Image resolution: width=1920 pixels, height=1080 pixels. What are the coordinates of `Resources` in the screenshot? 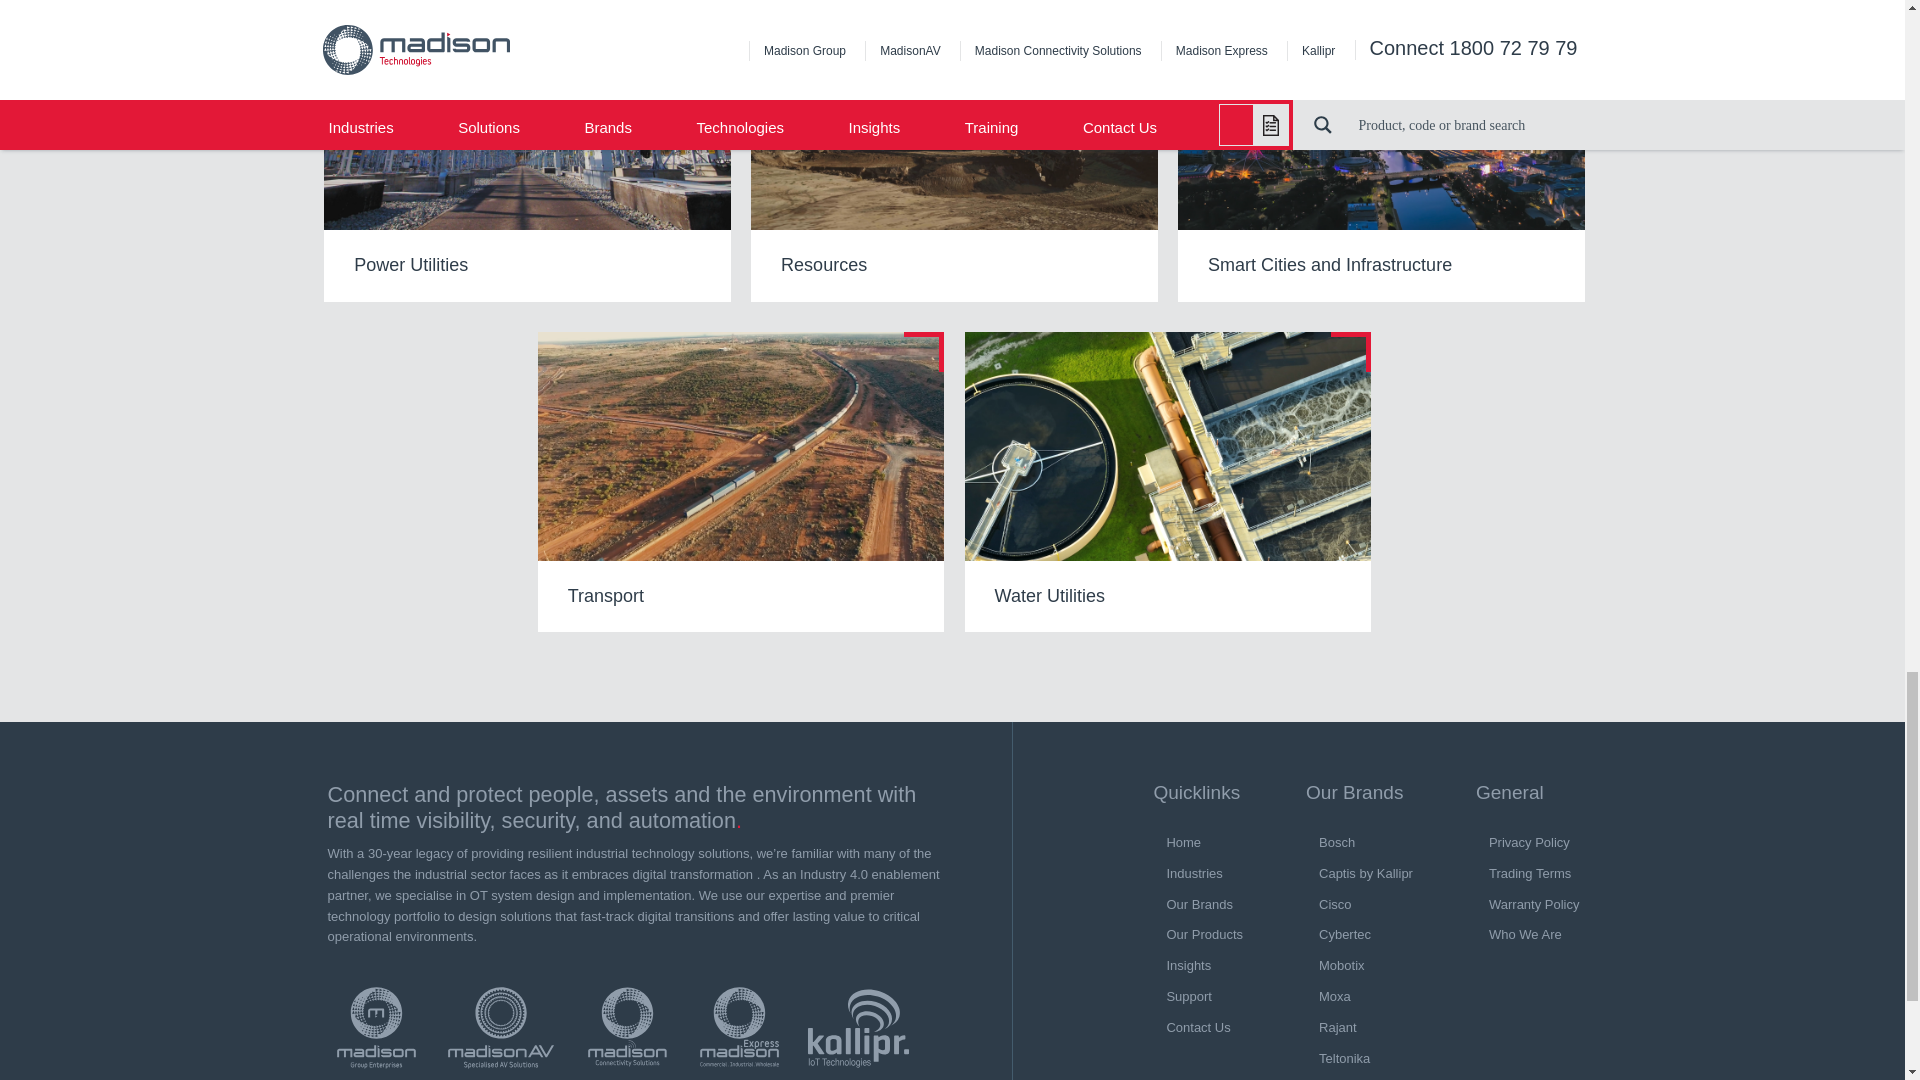 It's located at (954, 151).